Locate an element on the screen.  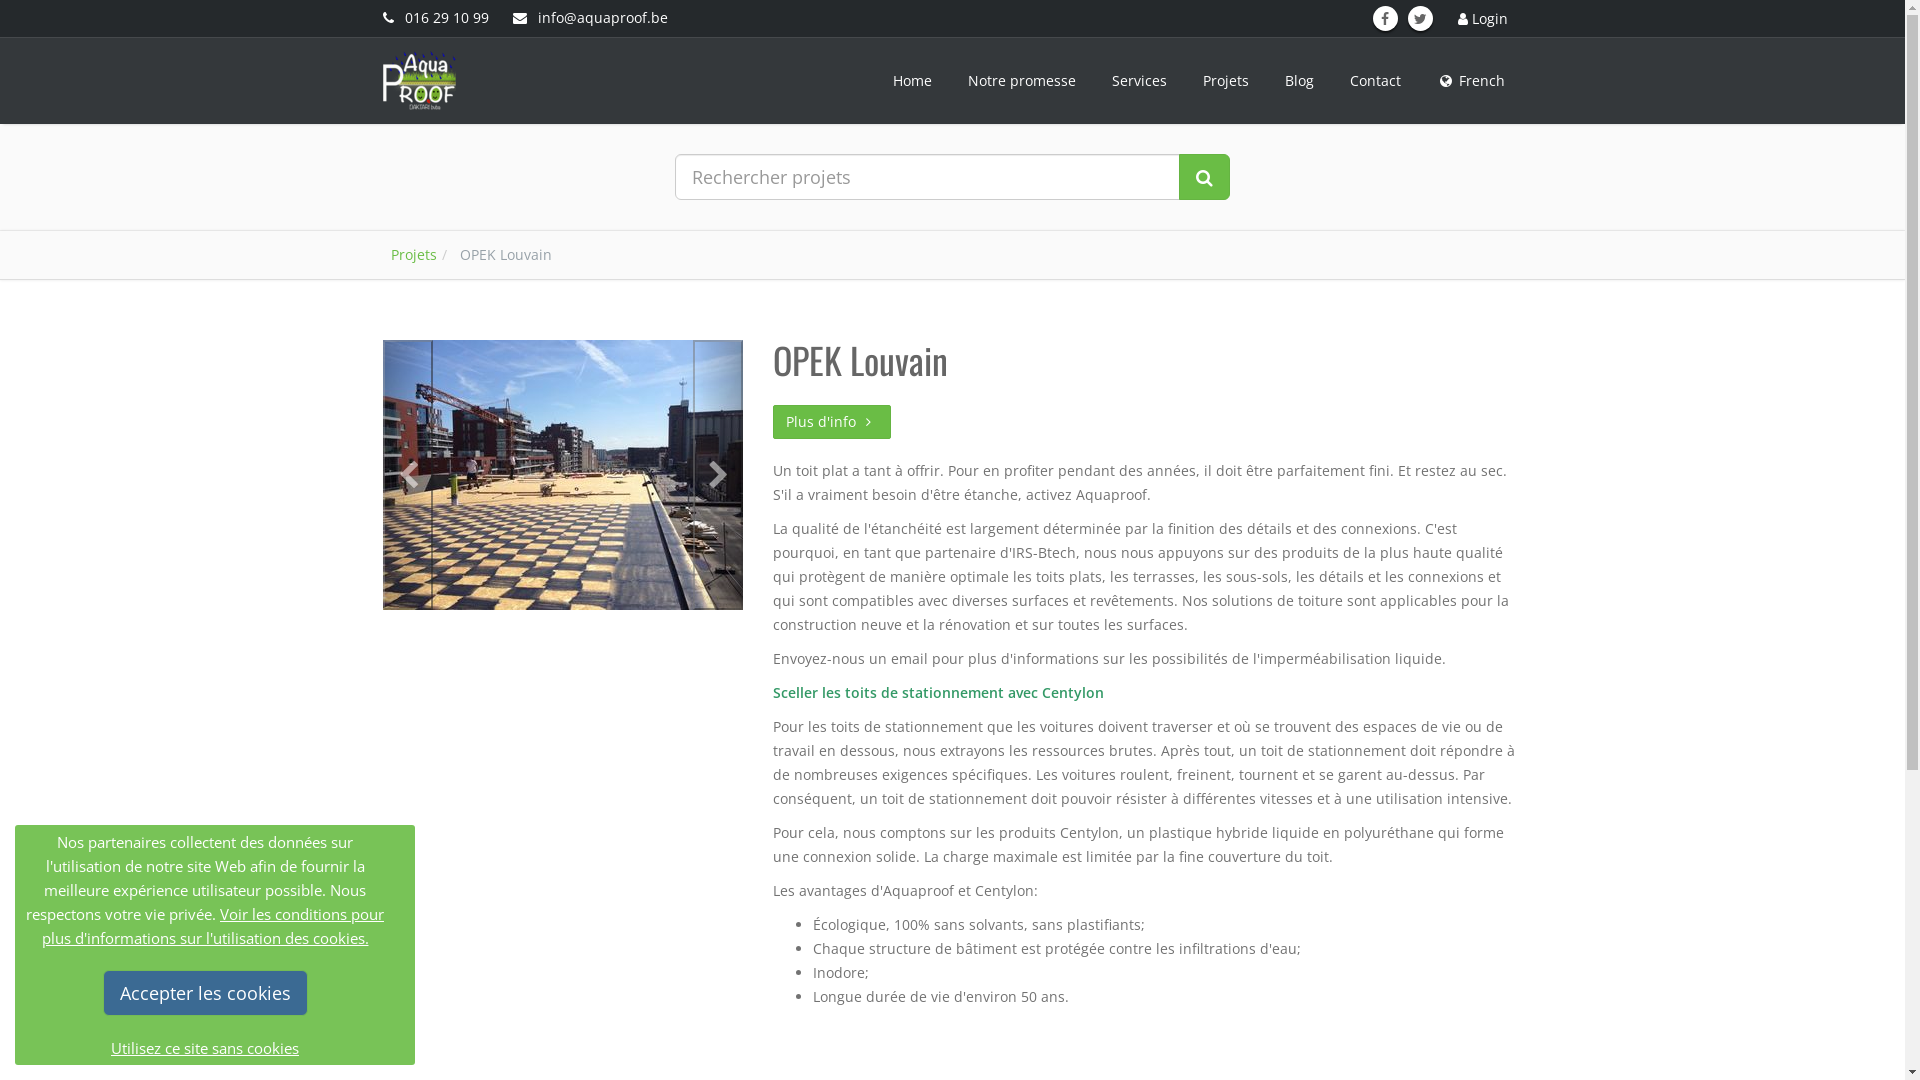
Utilisez ce site sans cookies is located at coordinates (205, 1048).